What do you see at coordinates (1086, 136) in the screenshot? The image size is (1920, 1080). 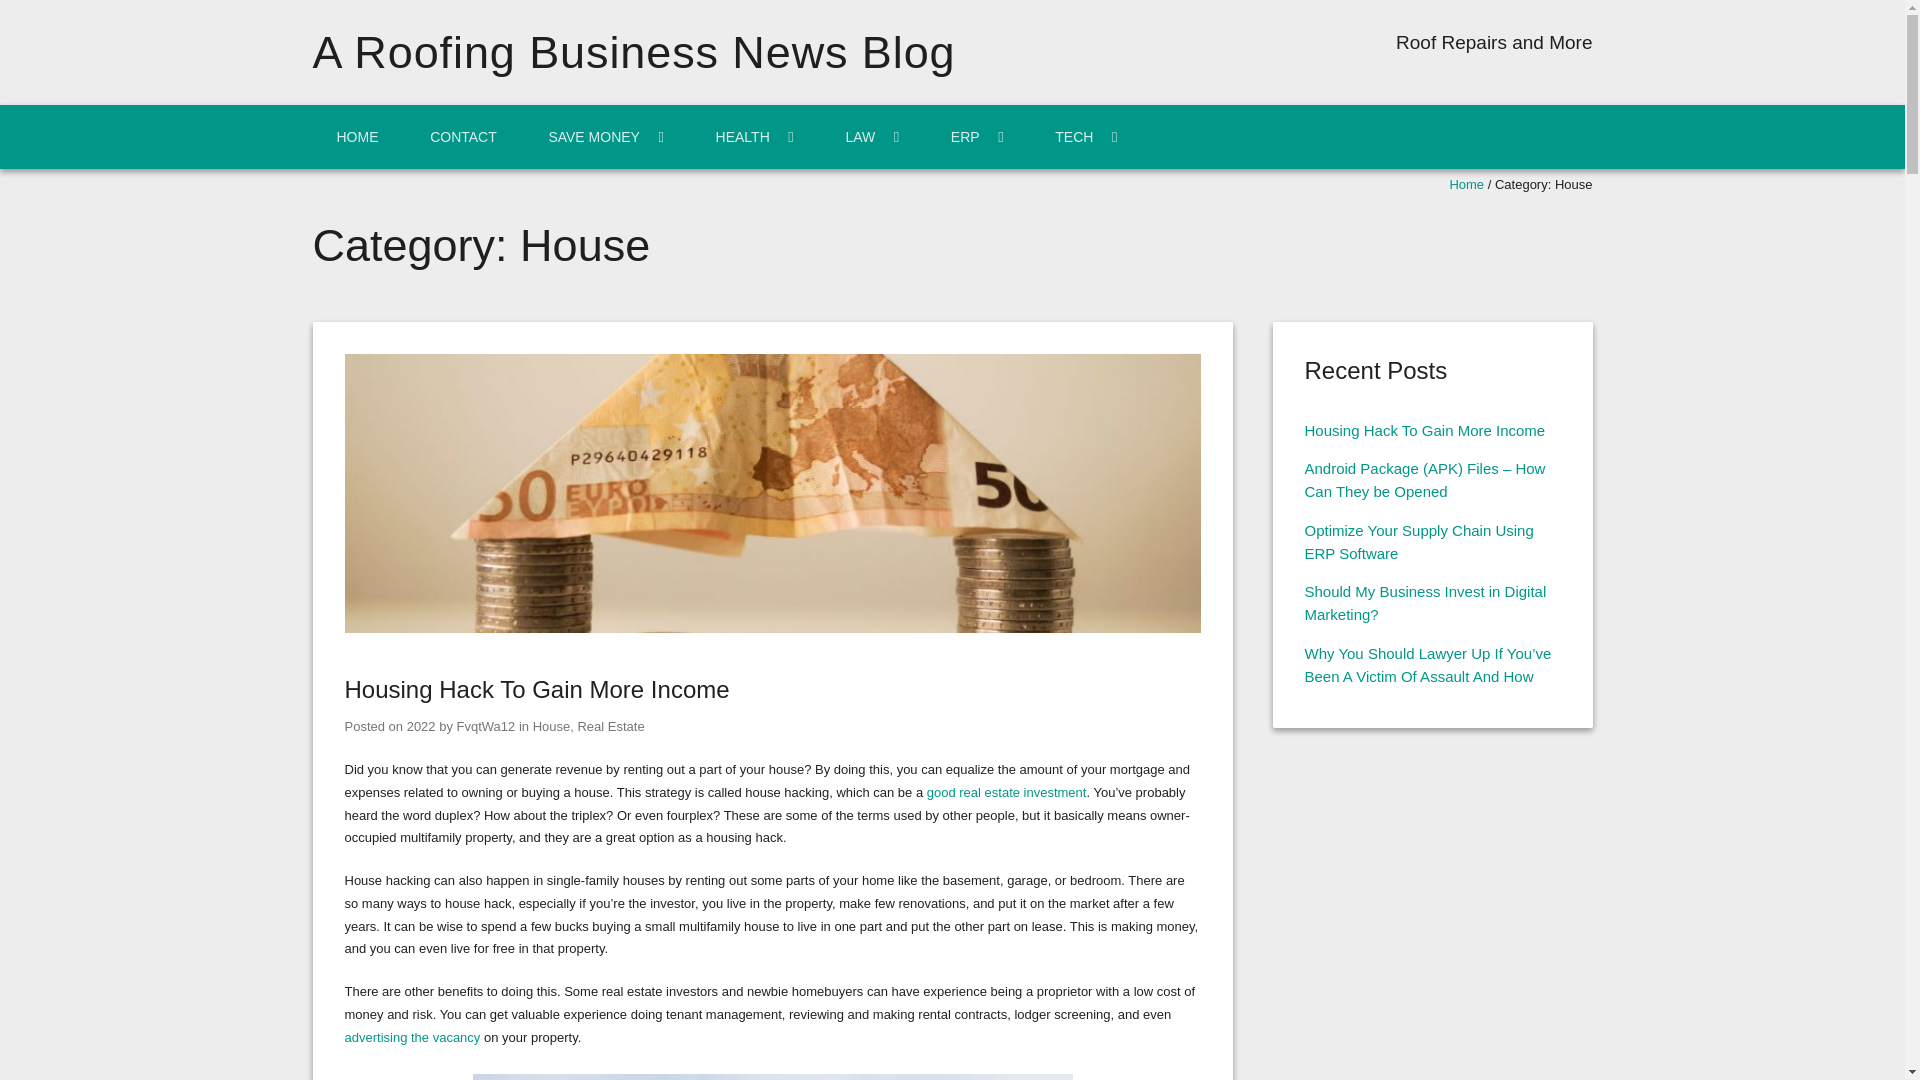 I see `TECH` at bounding box center [1086, 136].